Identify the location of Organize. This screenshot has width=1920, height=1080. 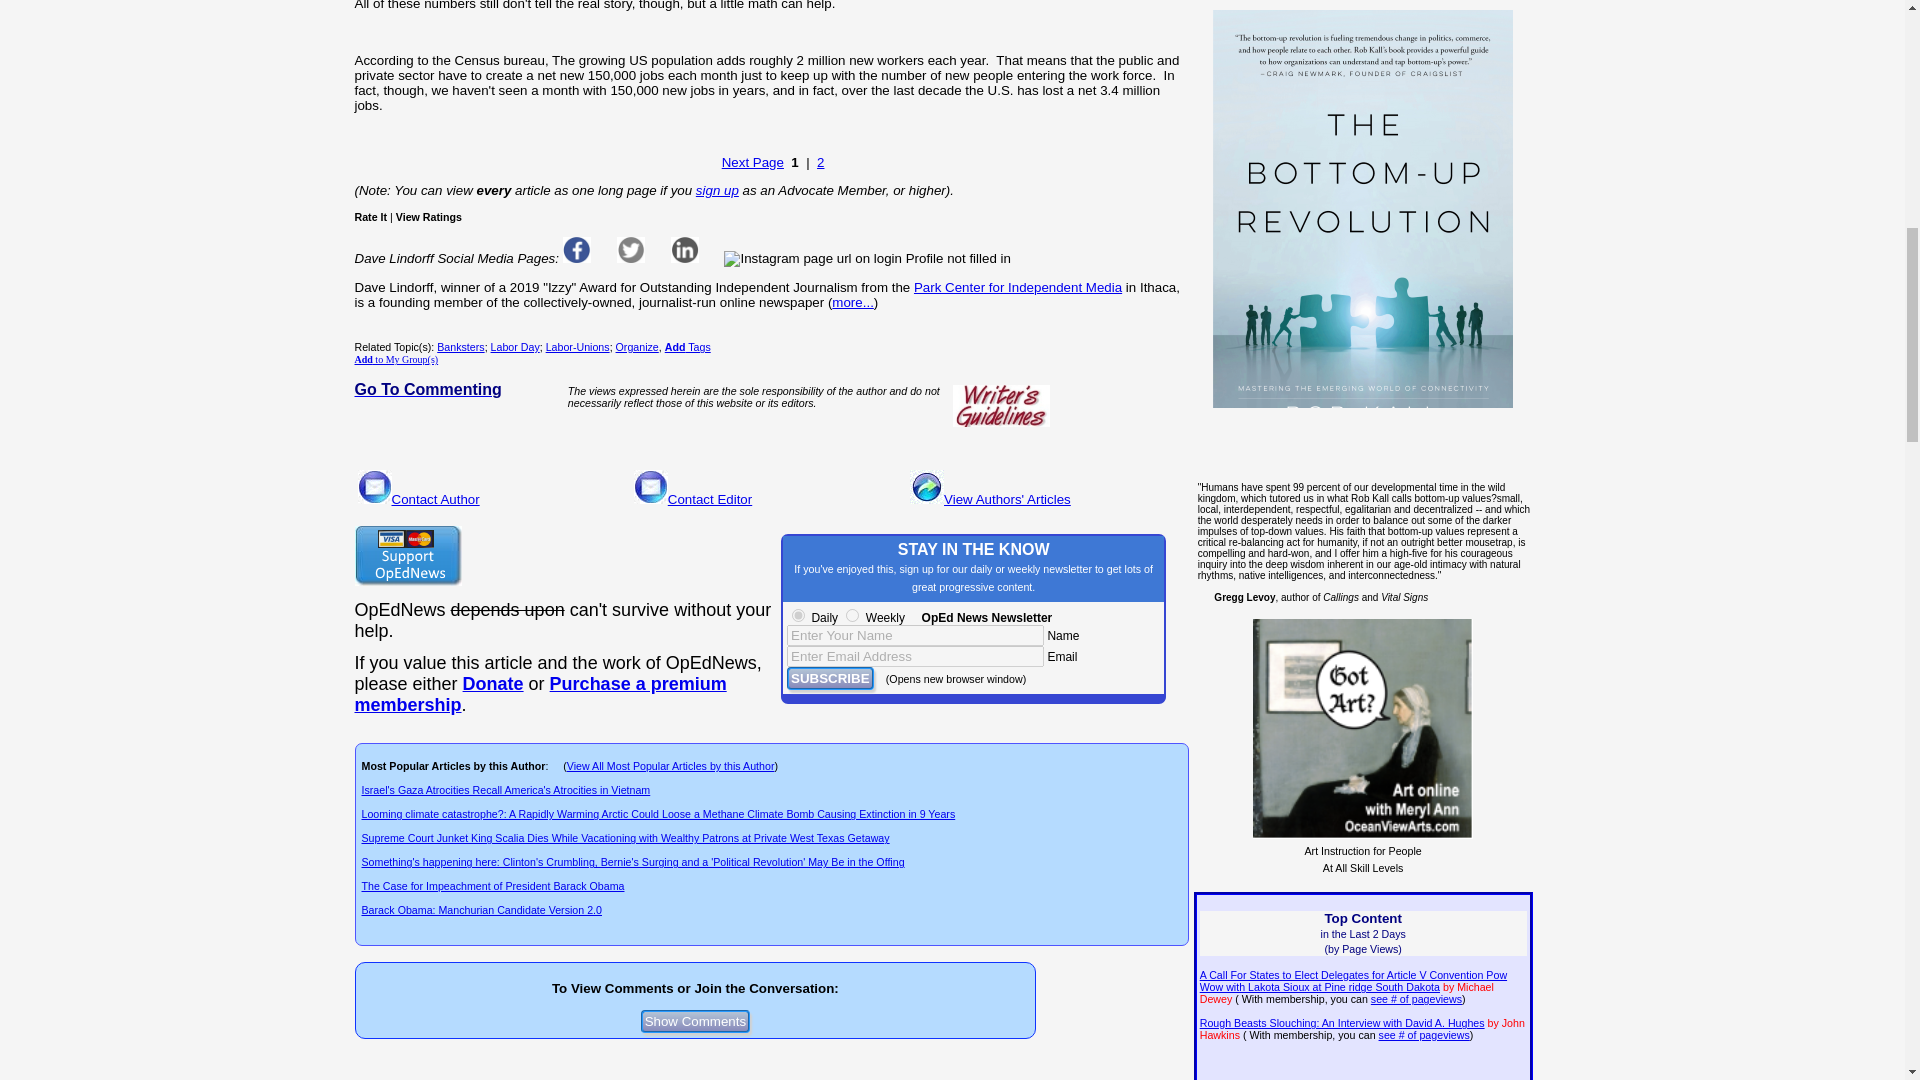
(637, 347).